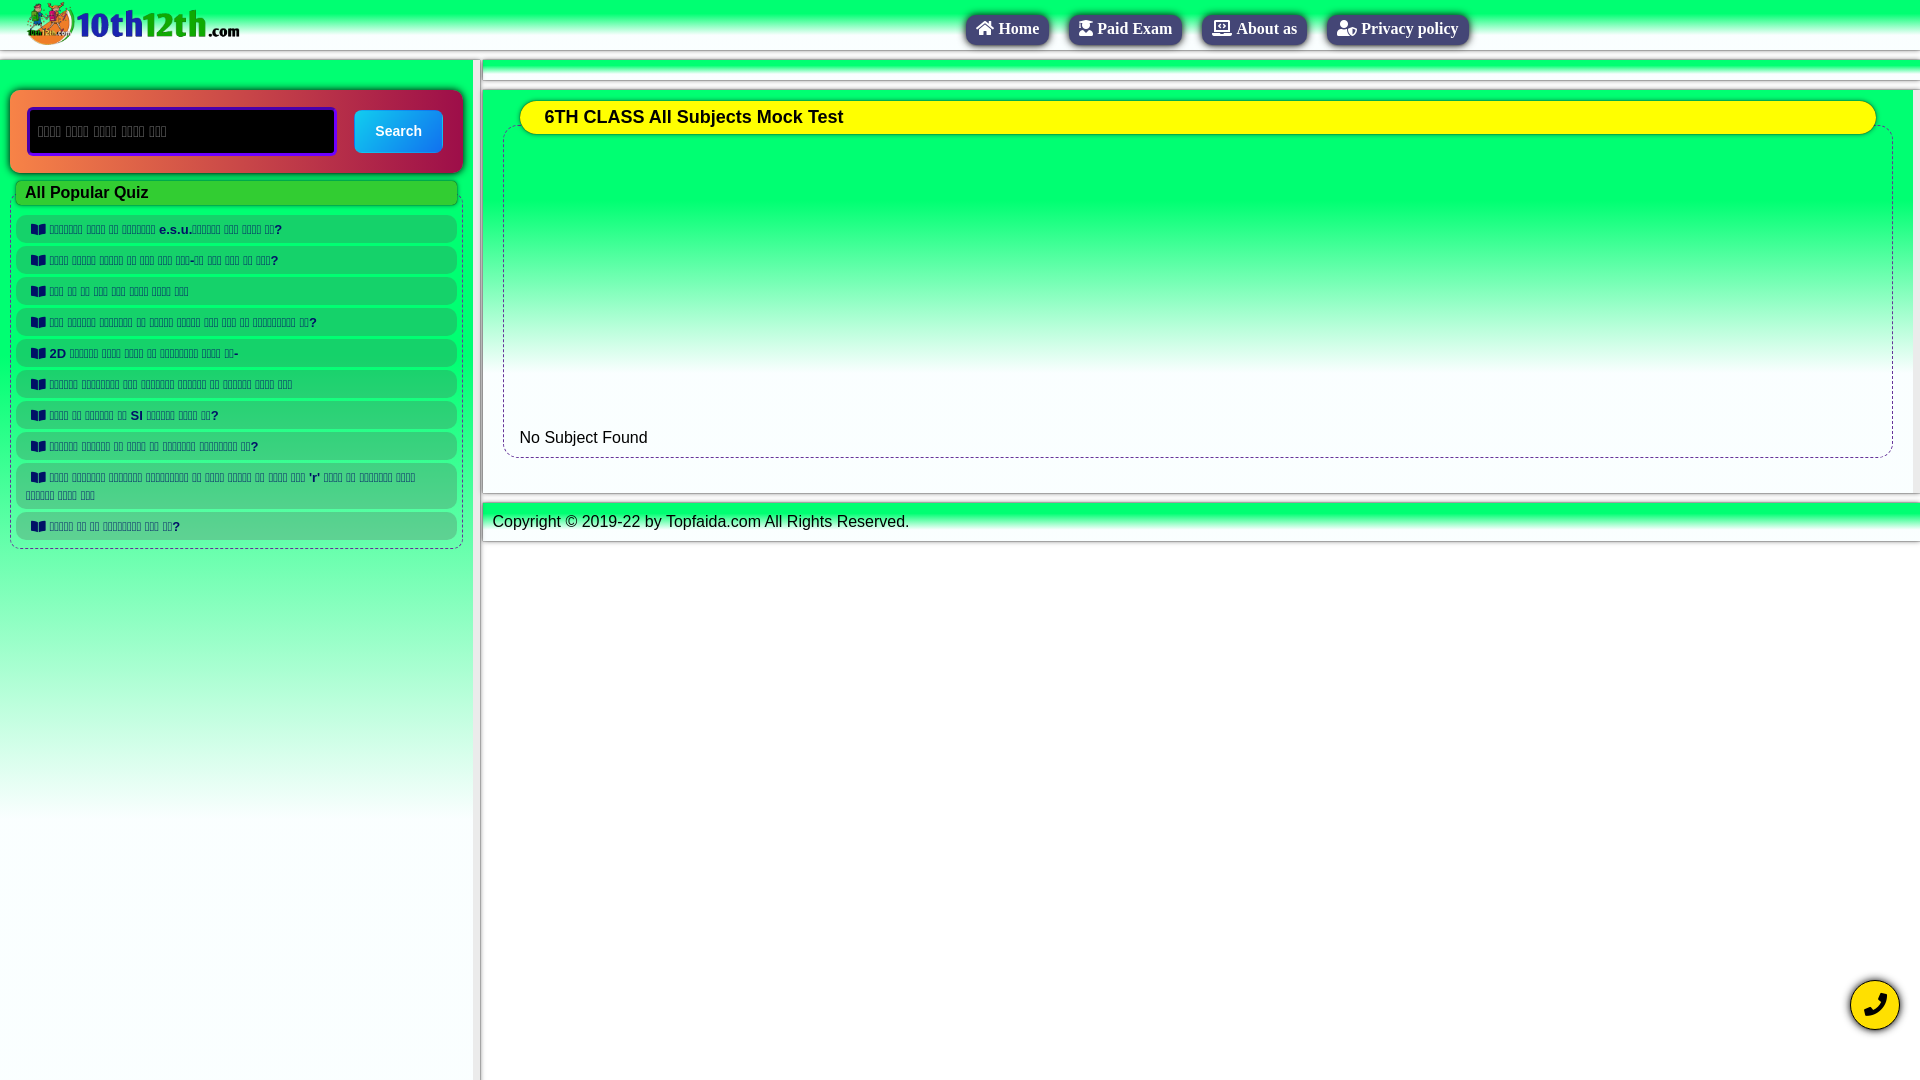 This screenshot has height=1080, width=1920. Describe the element at coordinates (1398, 28) in the screenshot. I see `Privacy policy` at that location.